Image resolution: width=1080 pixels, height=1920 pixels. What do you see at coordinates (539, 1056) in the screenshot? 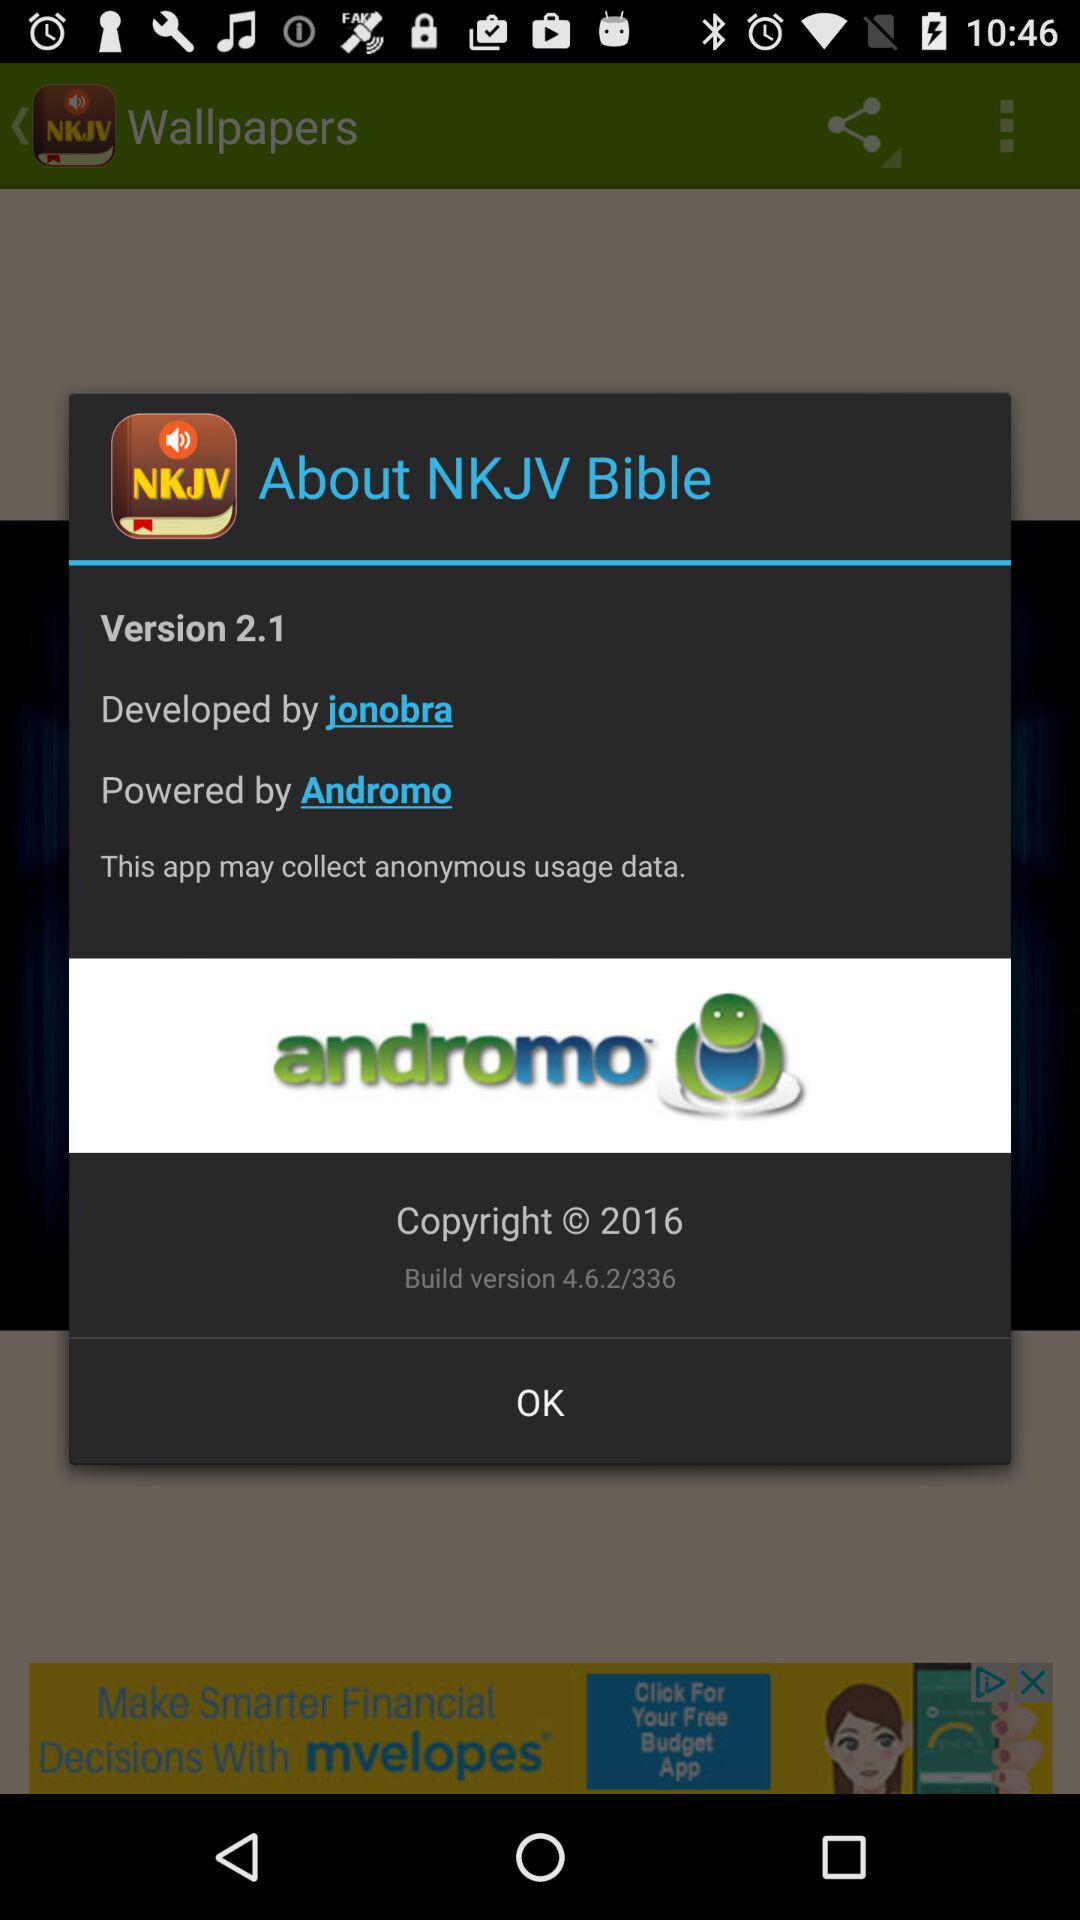
I see `open the icon below the this app may item` at bounding box center [539, 1056].